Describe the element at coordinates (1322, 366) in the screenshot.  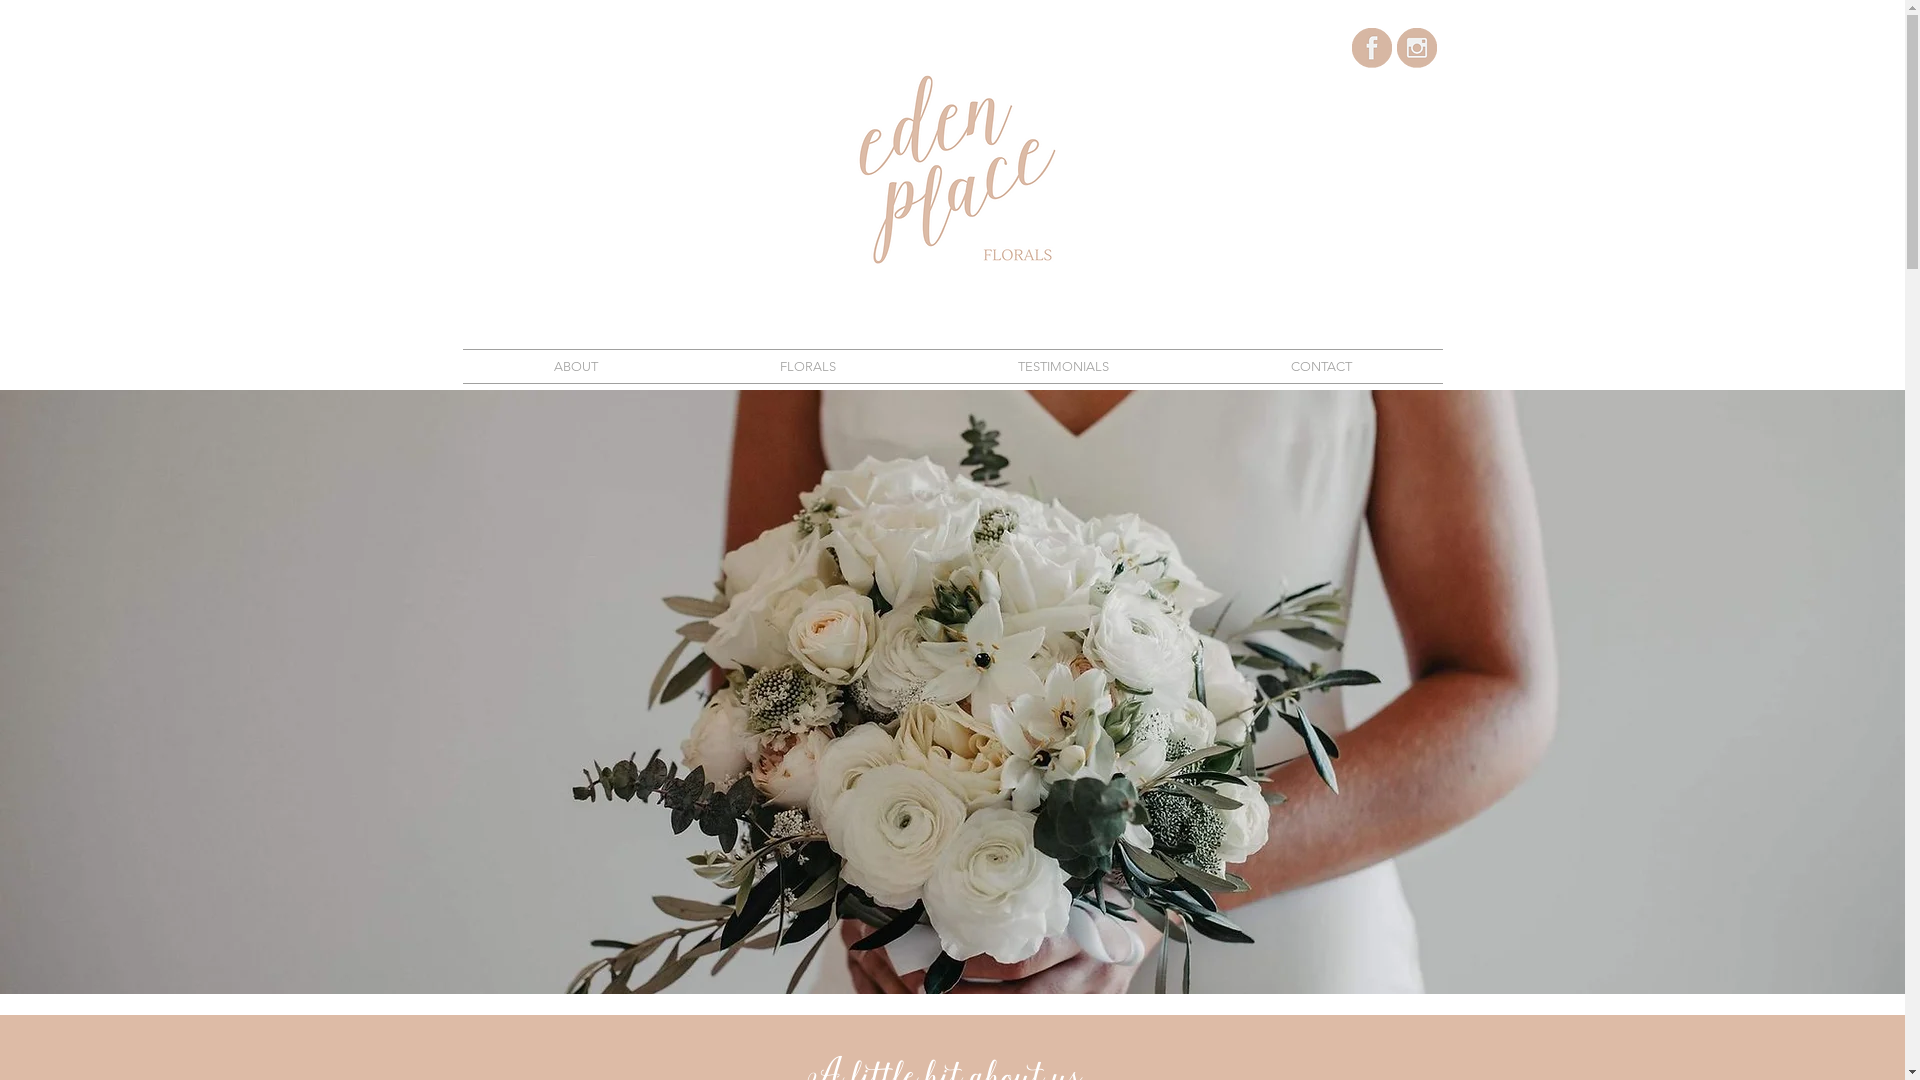
I see `CONTACT` at that location.